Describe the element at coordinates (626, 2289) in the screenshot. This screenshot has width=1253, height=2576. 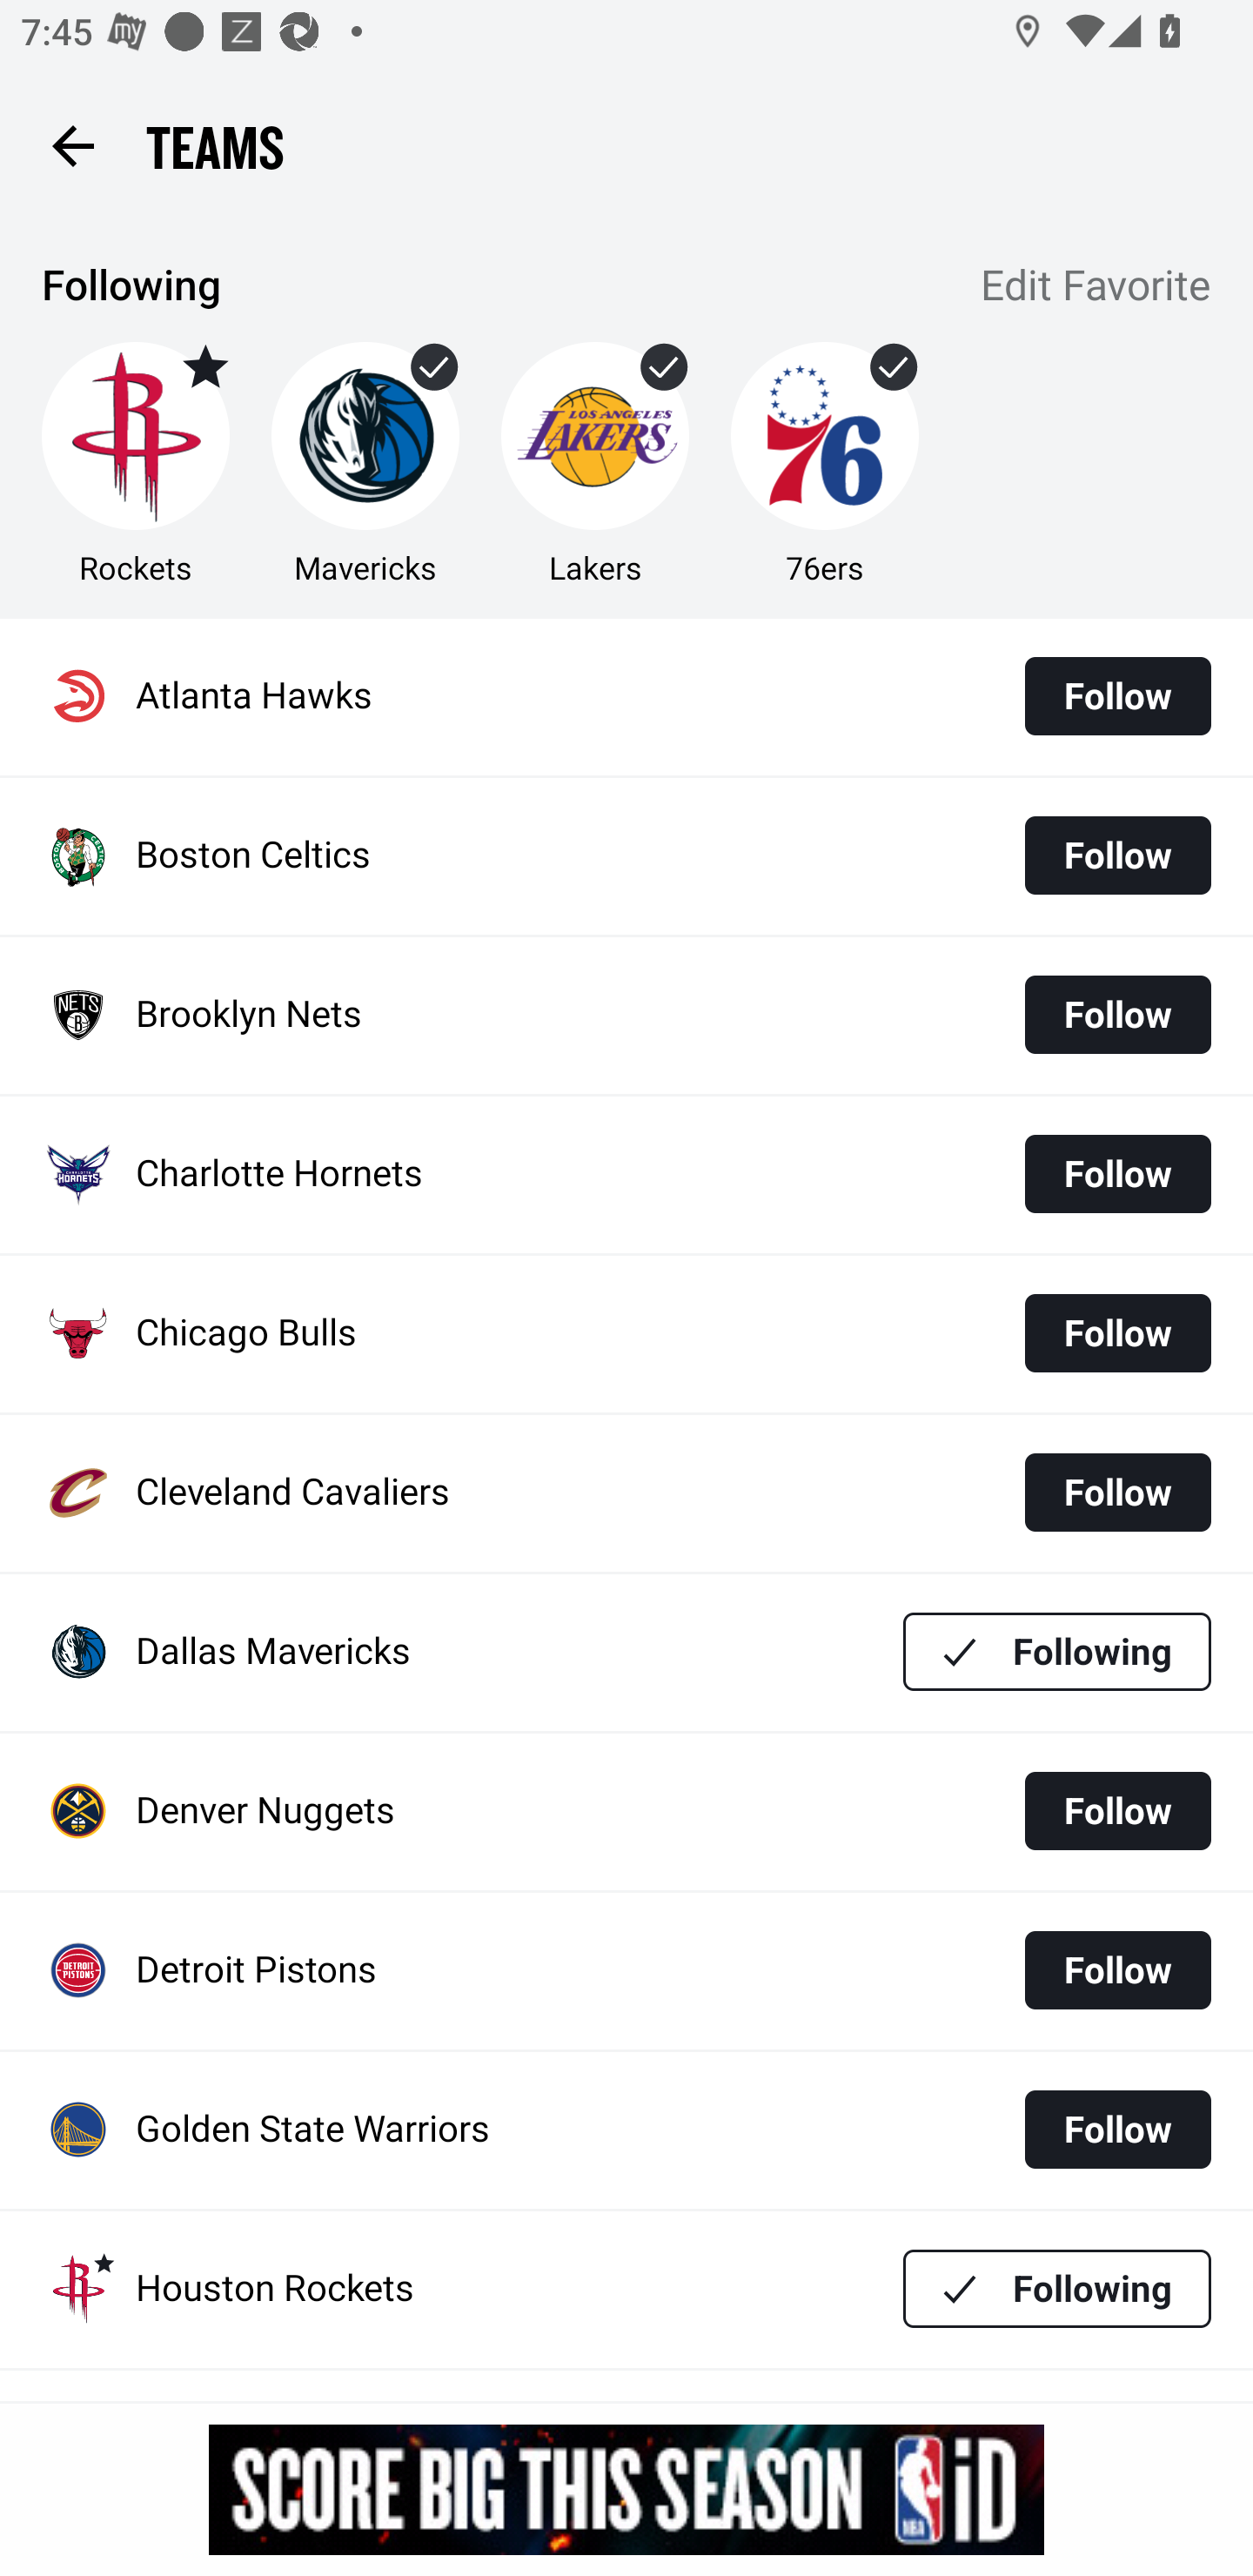
I see `Houston Rockets Following` at that location.